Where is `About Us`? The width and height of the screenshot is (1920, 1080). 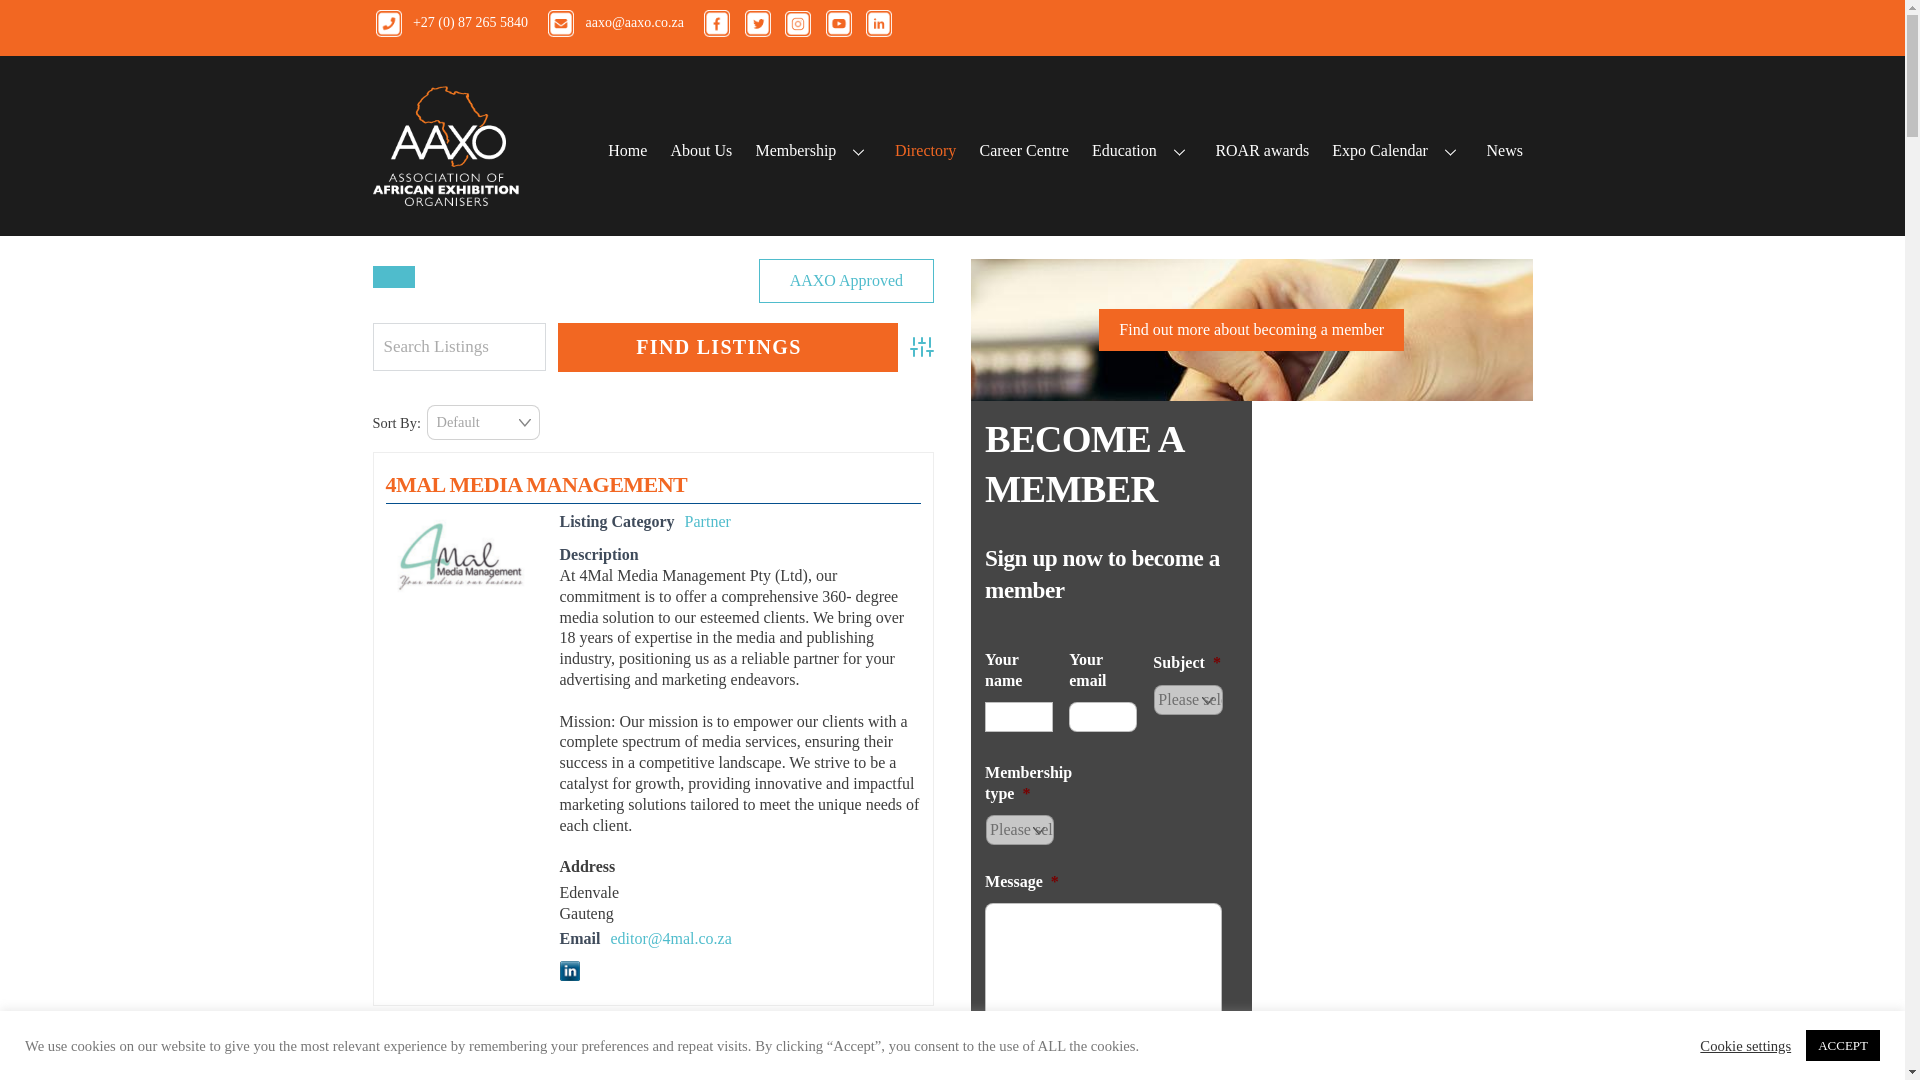
About Us is located at coordinates (700, 150).